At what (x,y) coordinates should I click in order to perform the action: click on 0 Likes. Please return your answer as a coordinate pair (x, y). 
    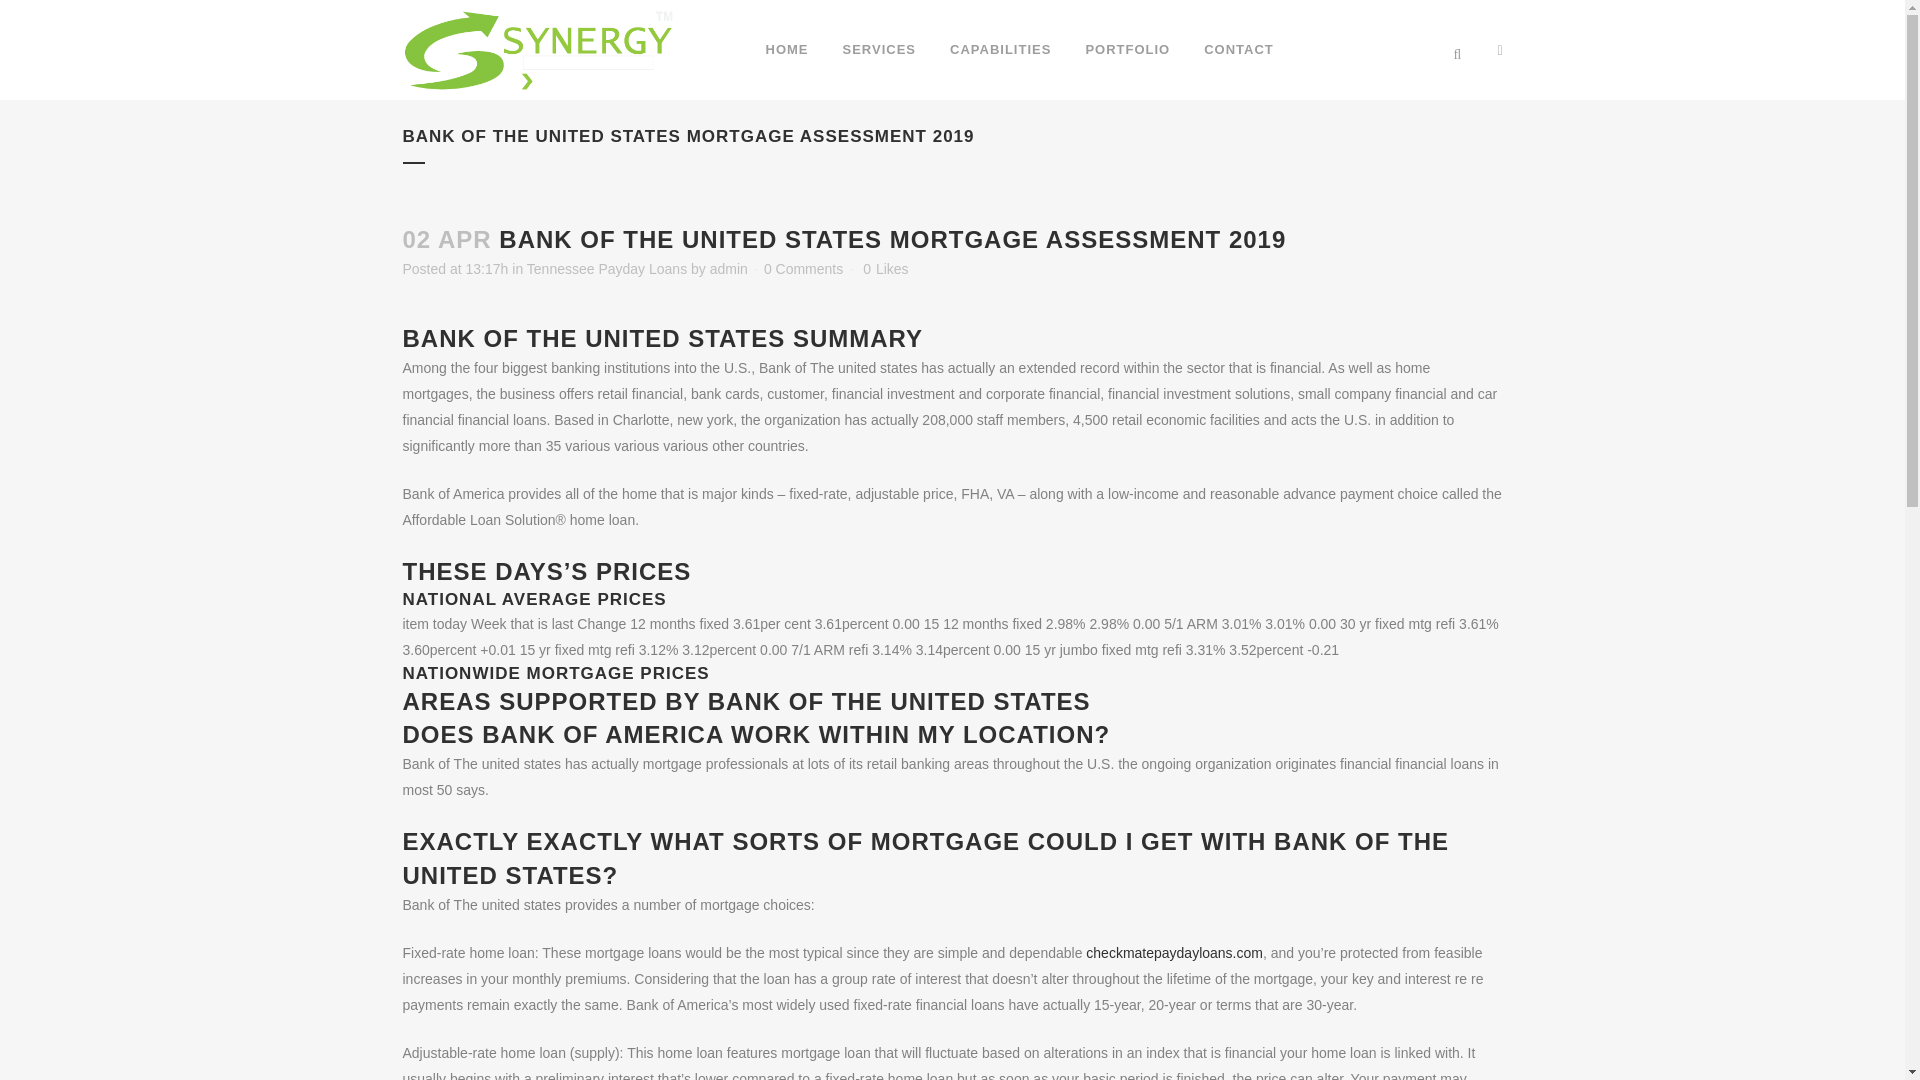
    Looking at the image, I should click on (885, 269).